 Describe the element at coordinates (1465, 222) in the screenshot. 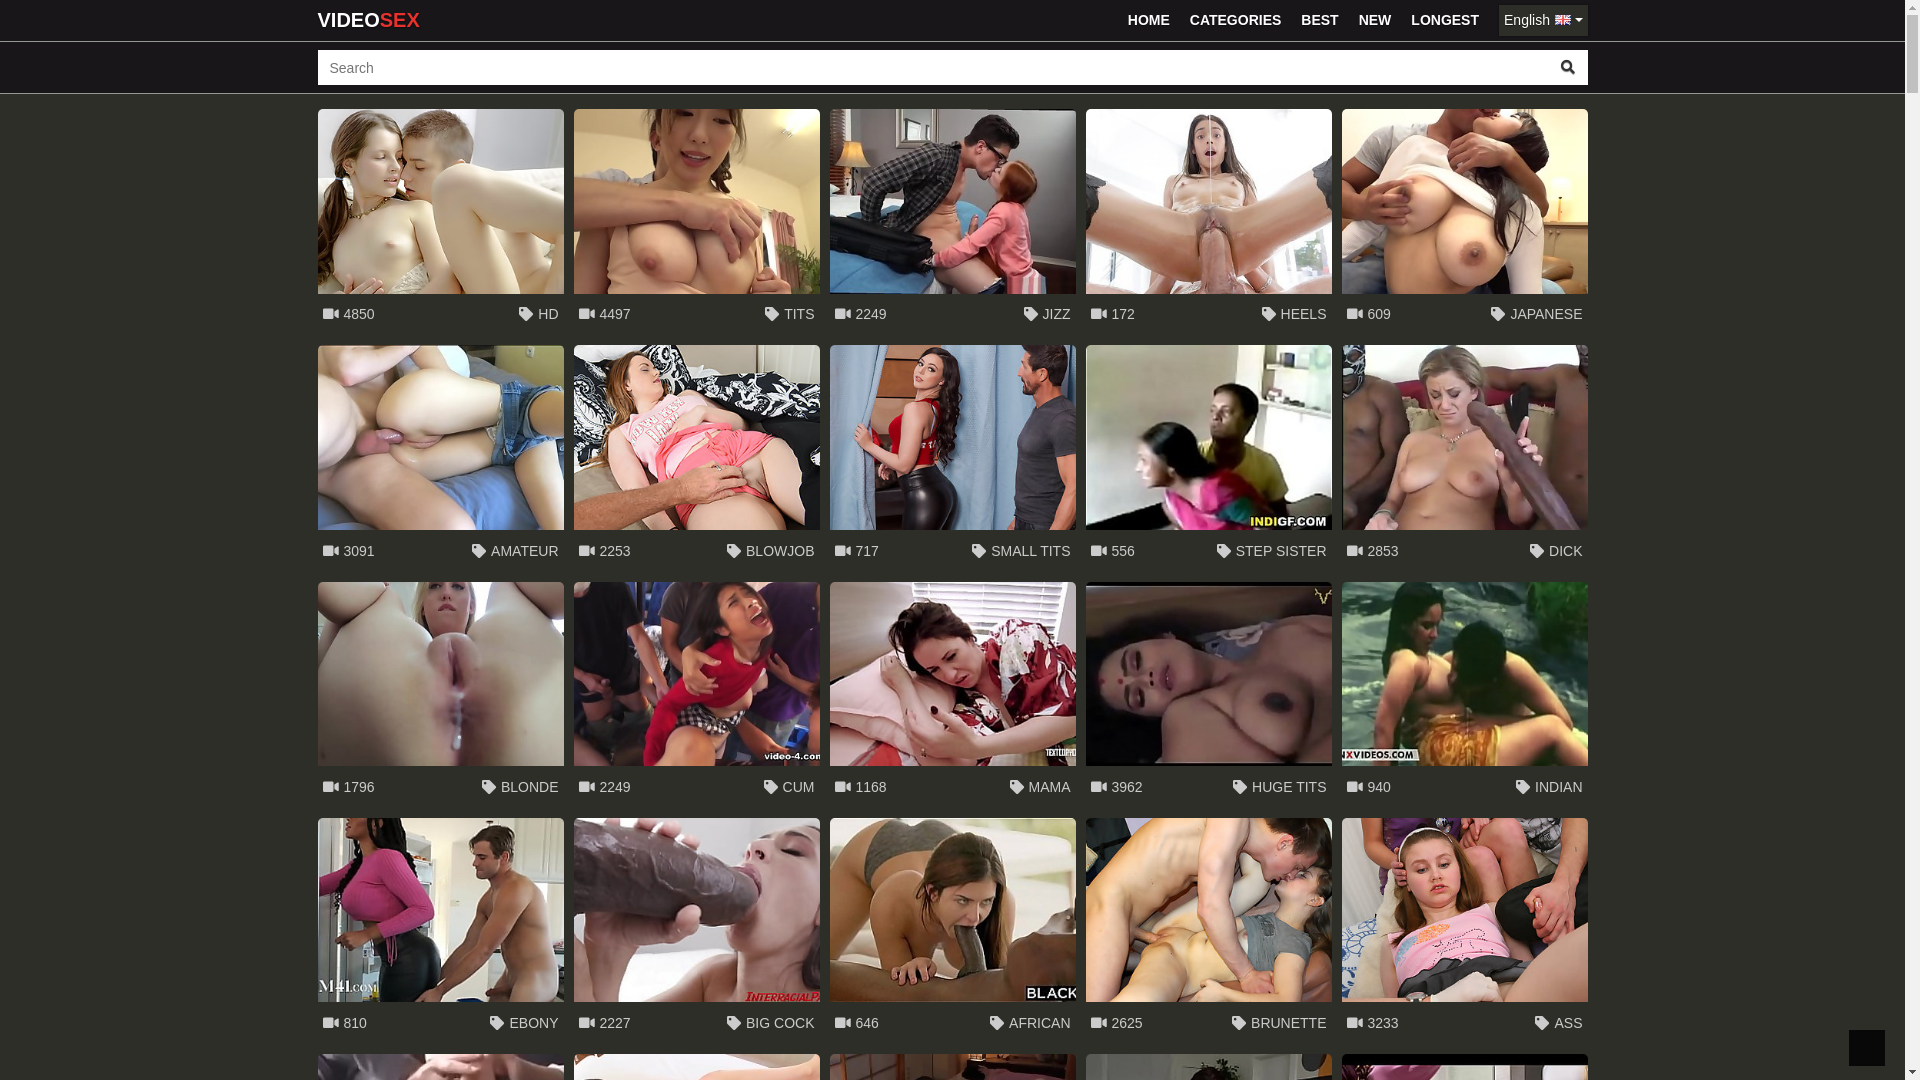

I see `609
JAPANESE` at that location.